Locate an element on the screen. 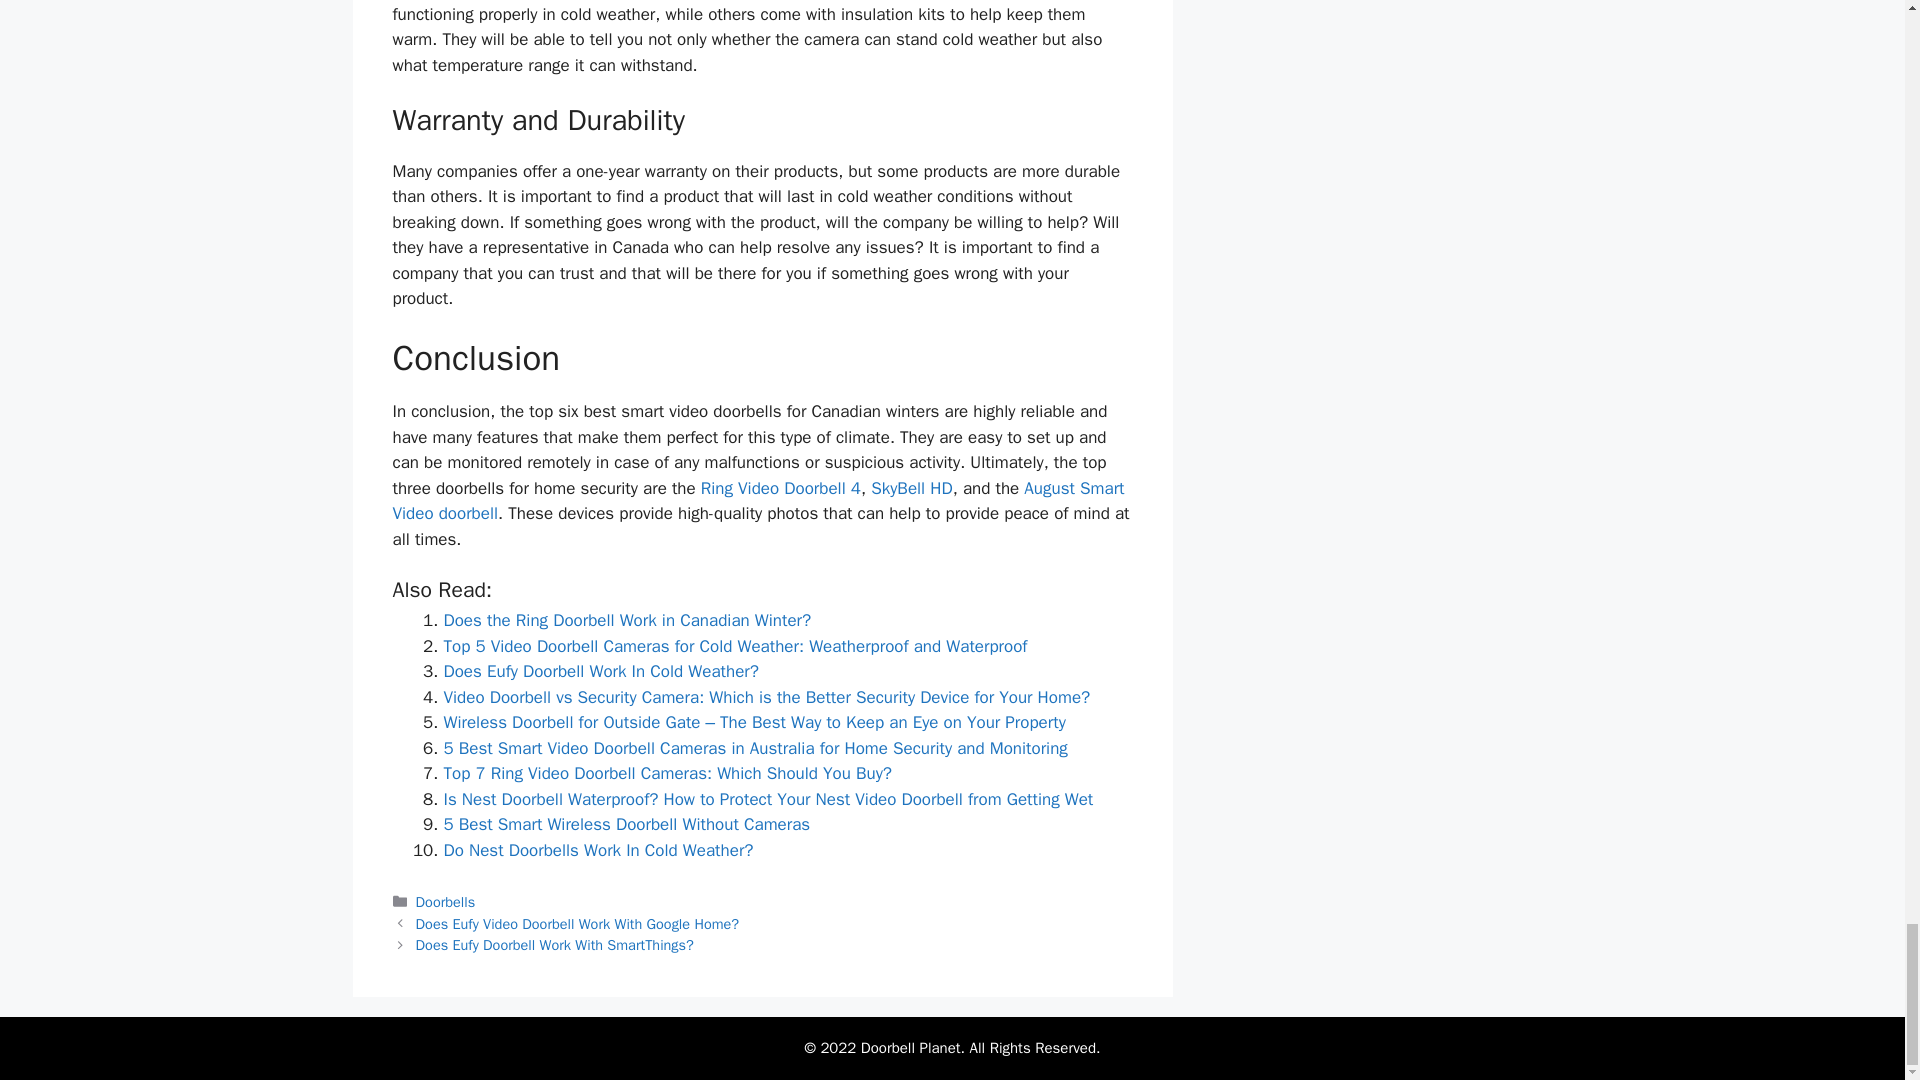 The width and height of the screenshot is (1920, 1080). Does the Ring Doorbell Work in Canadian Winter? is located at coordinates (628, 620).